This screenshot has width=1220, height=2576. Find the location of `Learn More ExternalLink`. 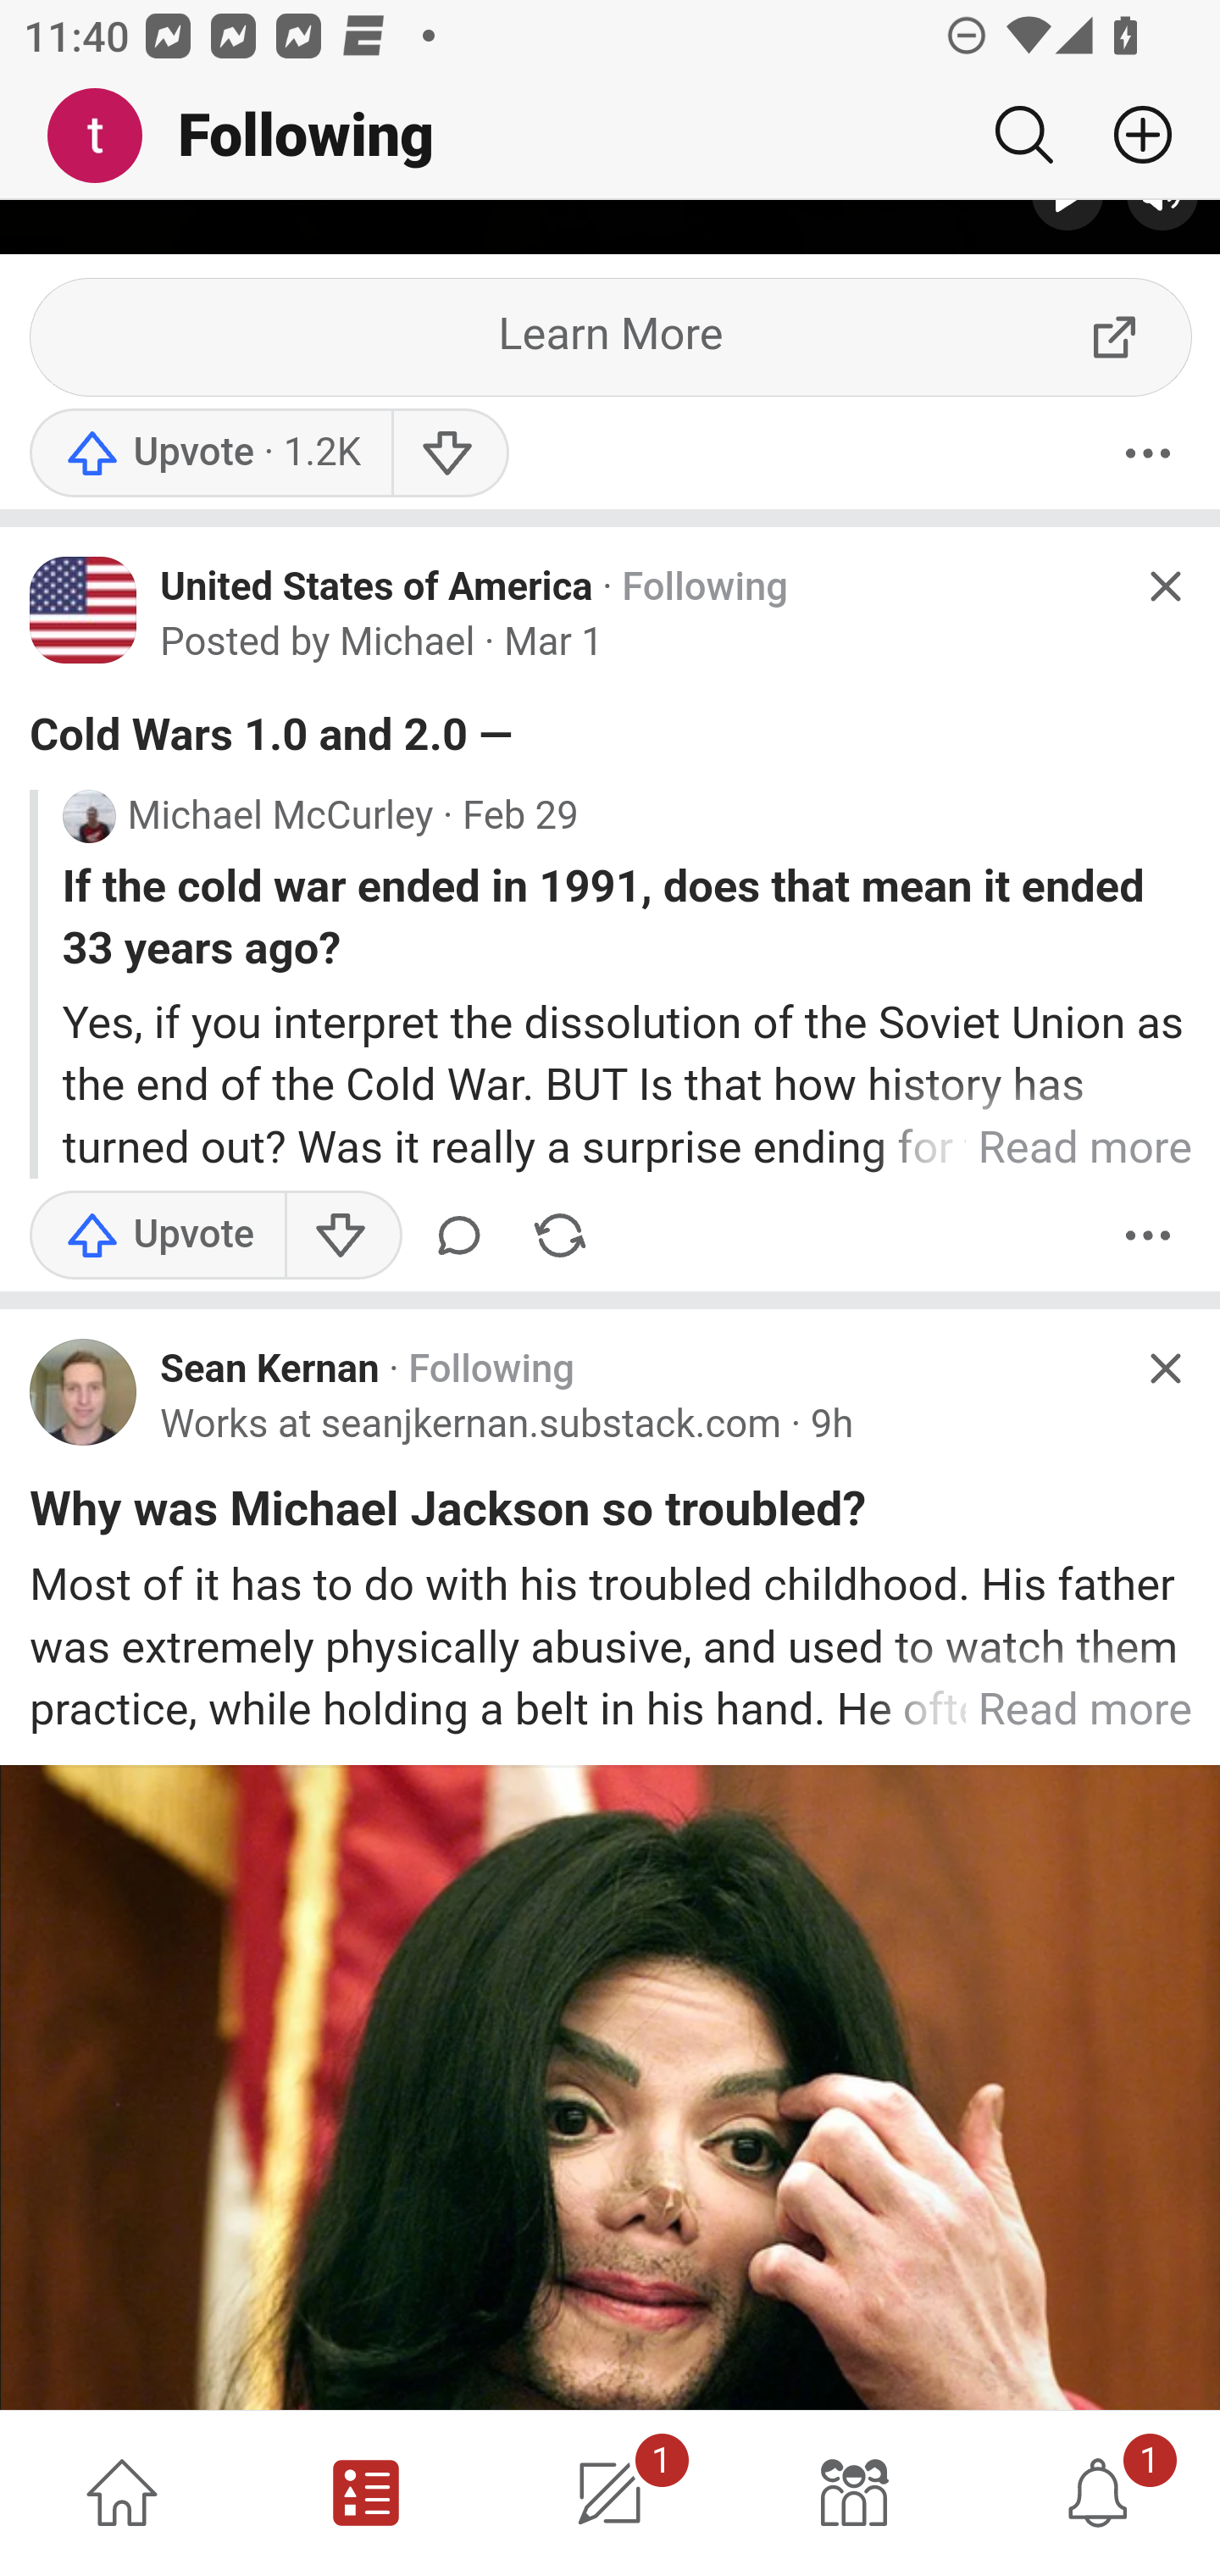

Learn More ExternalLink is located at coordinates (612, 341).